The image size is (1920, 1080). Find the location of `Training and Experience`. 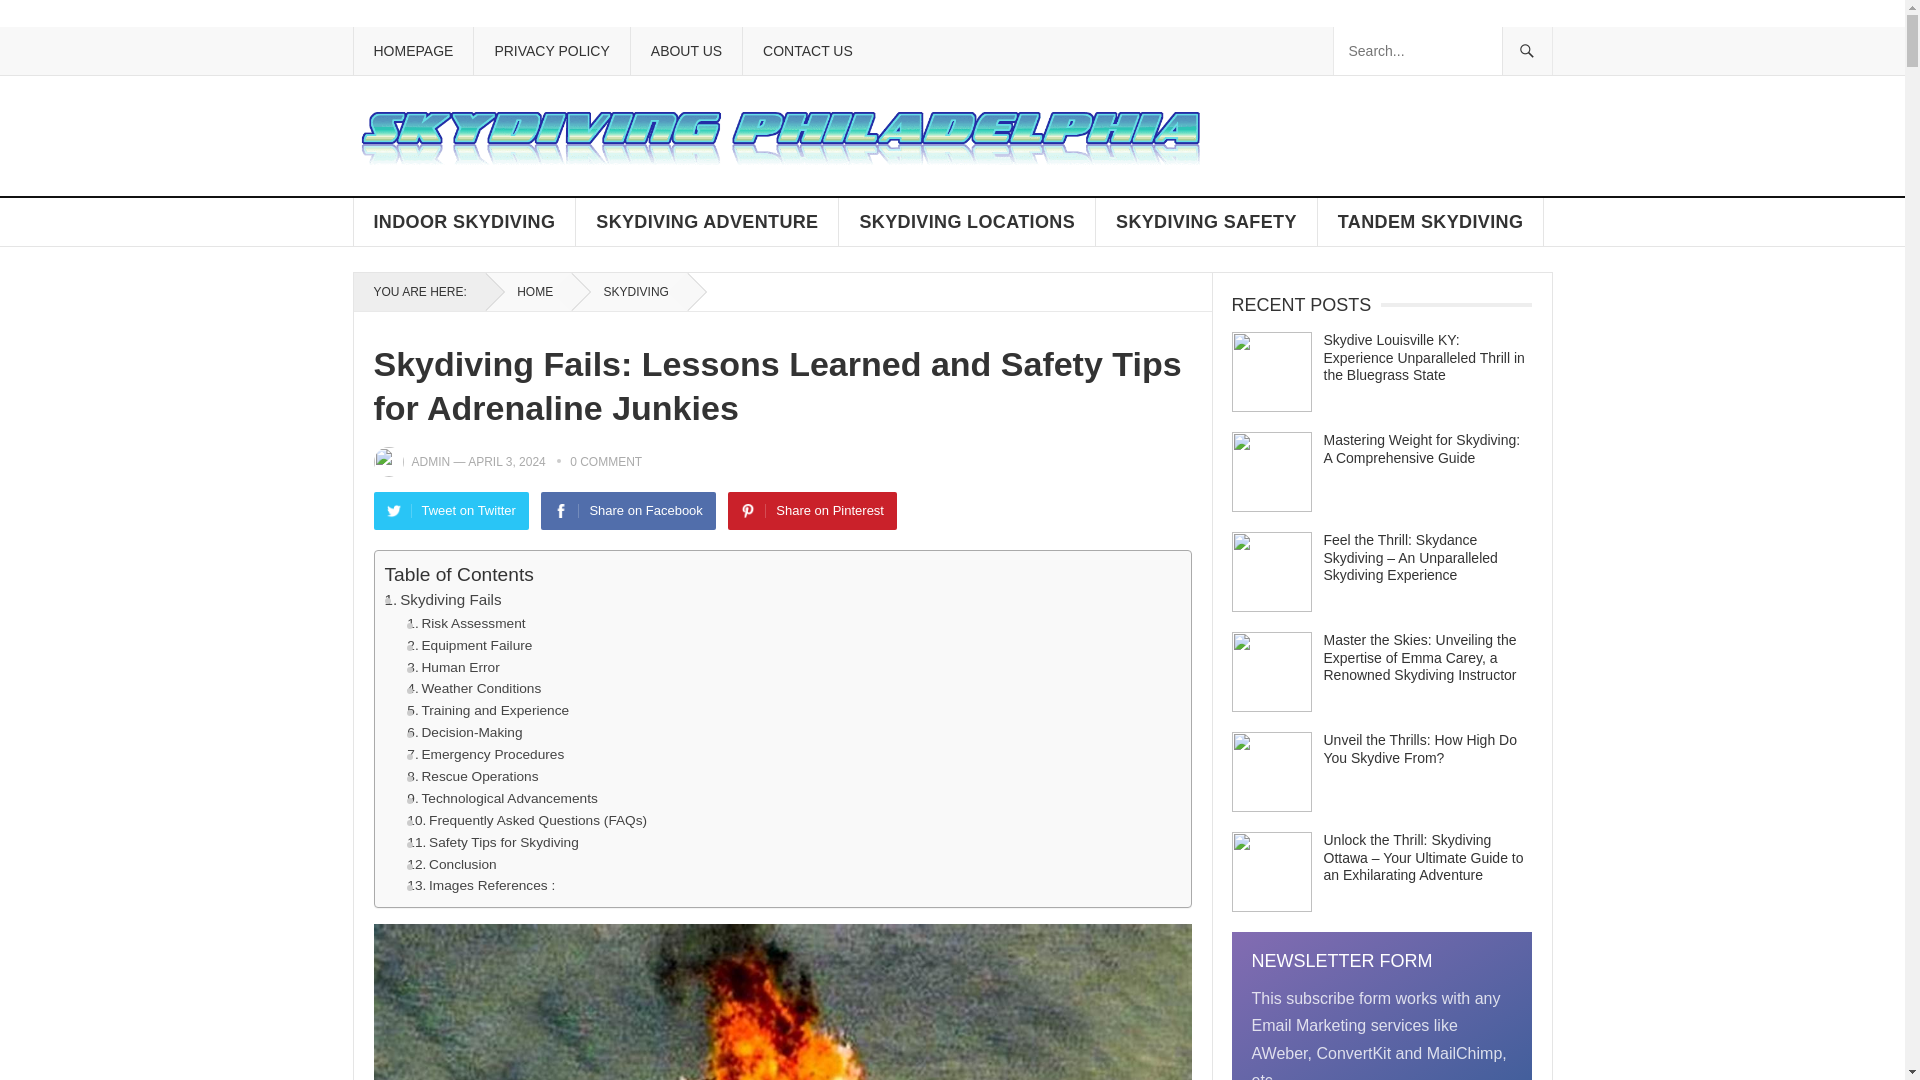

Training and Experience is located at coordinates (488, 710).